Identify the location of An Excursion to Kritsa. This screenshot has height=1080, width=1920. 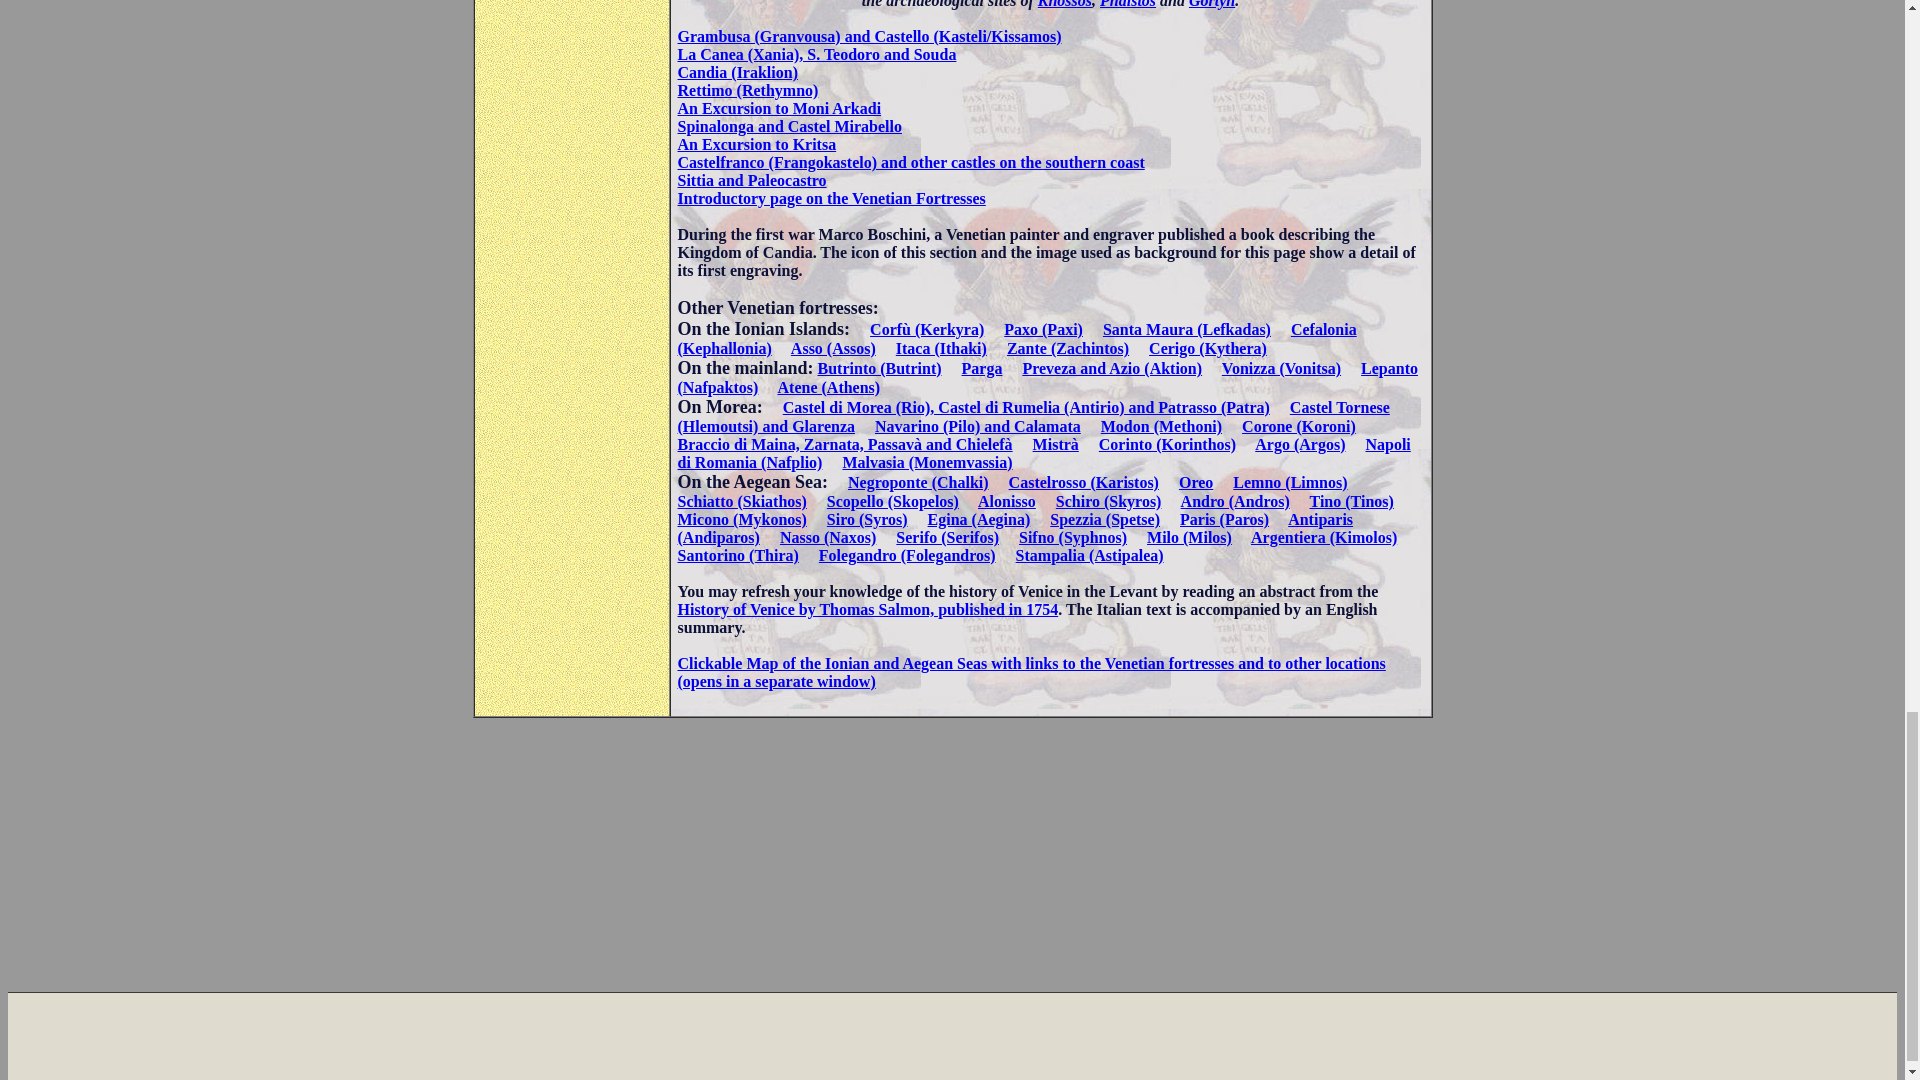
(757, 144).